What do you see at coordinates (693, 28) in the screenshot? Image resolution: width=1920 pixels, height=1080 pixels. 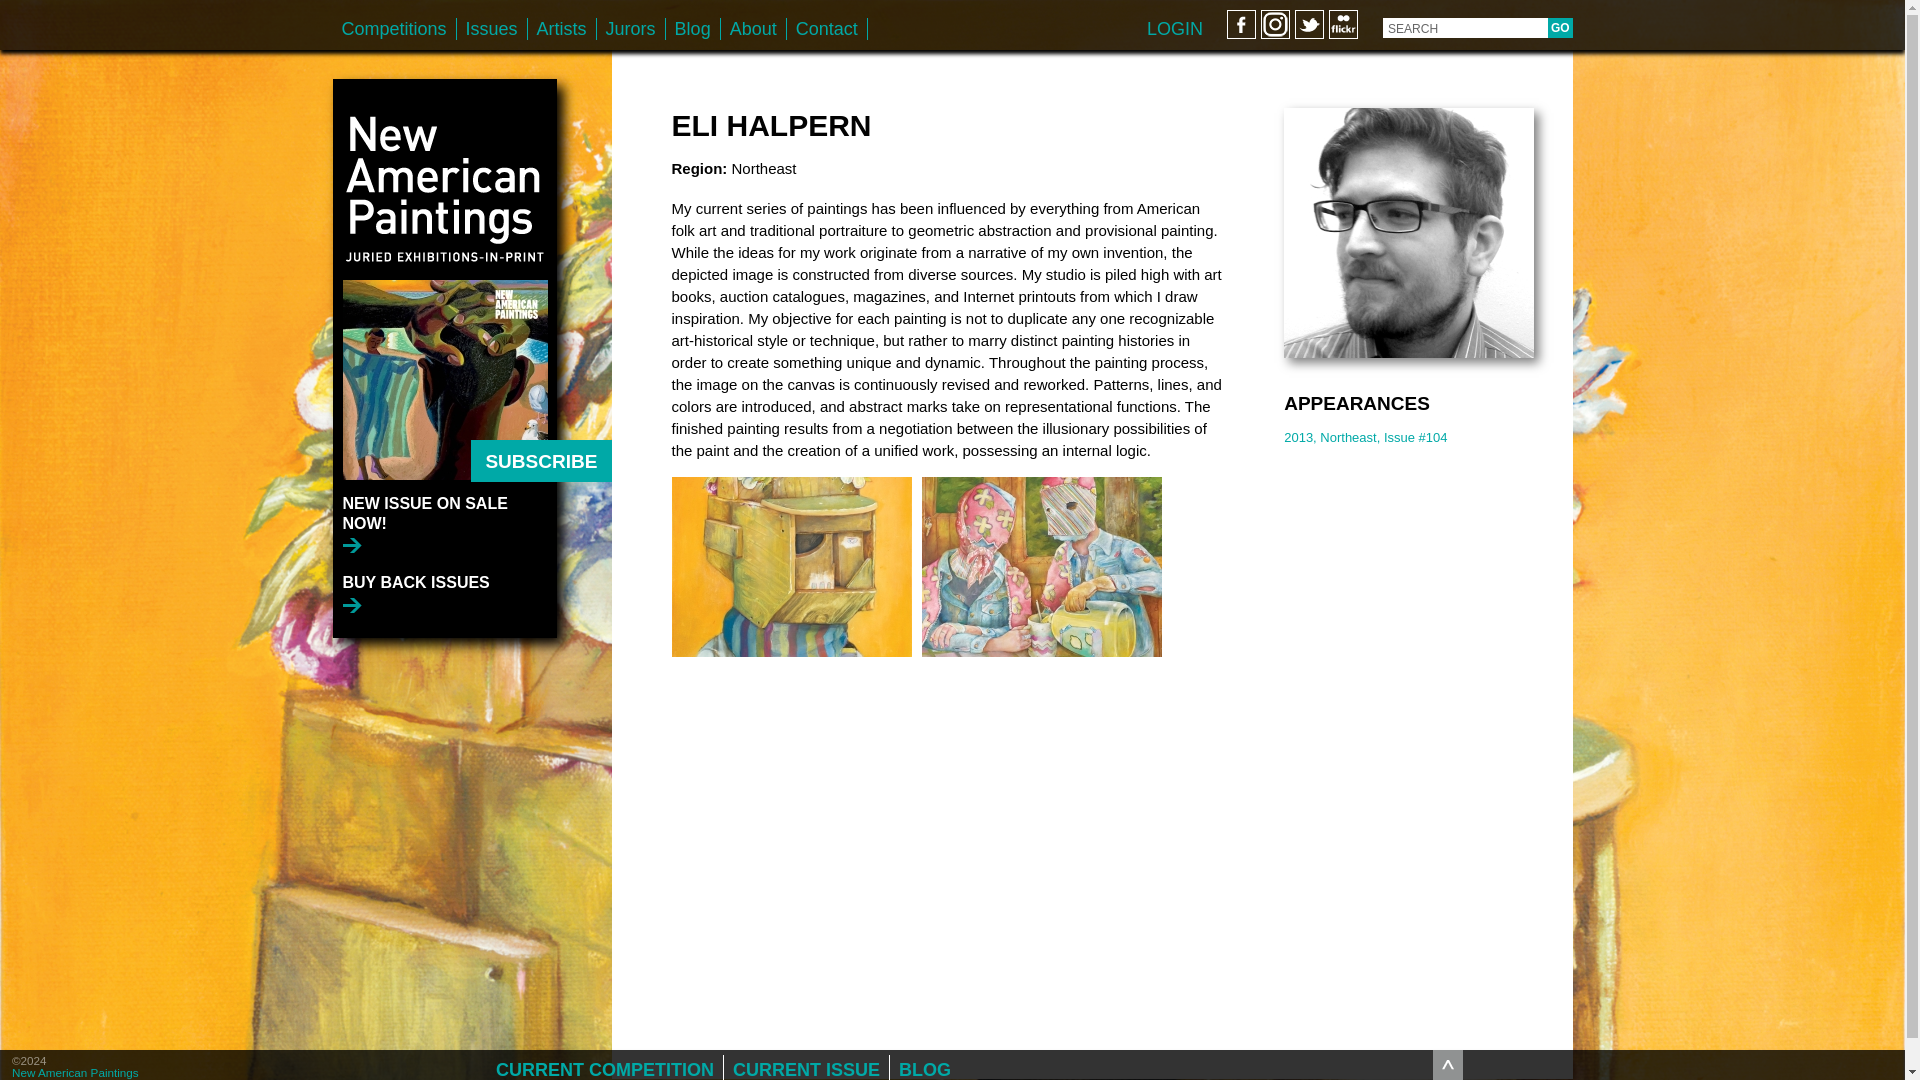 I see `Blog` at bounding box center [693, 28].